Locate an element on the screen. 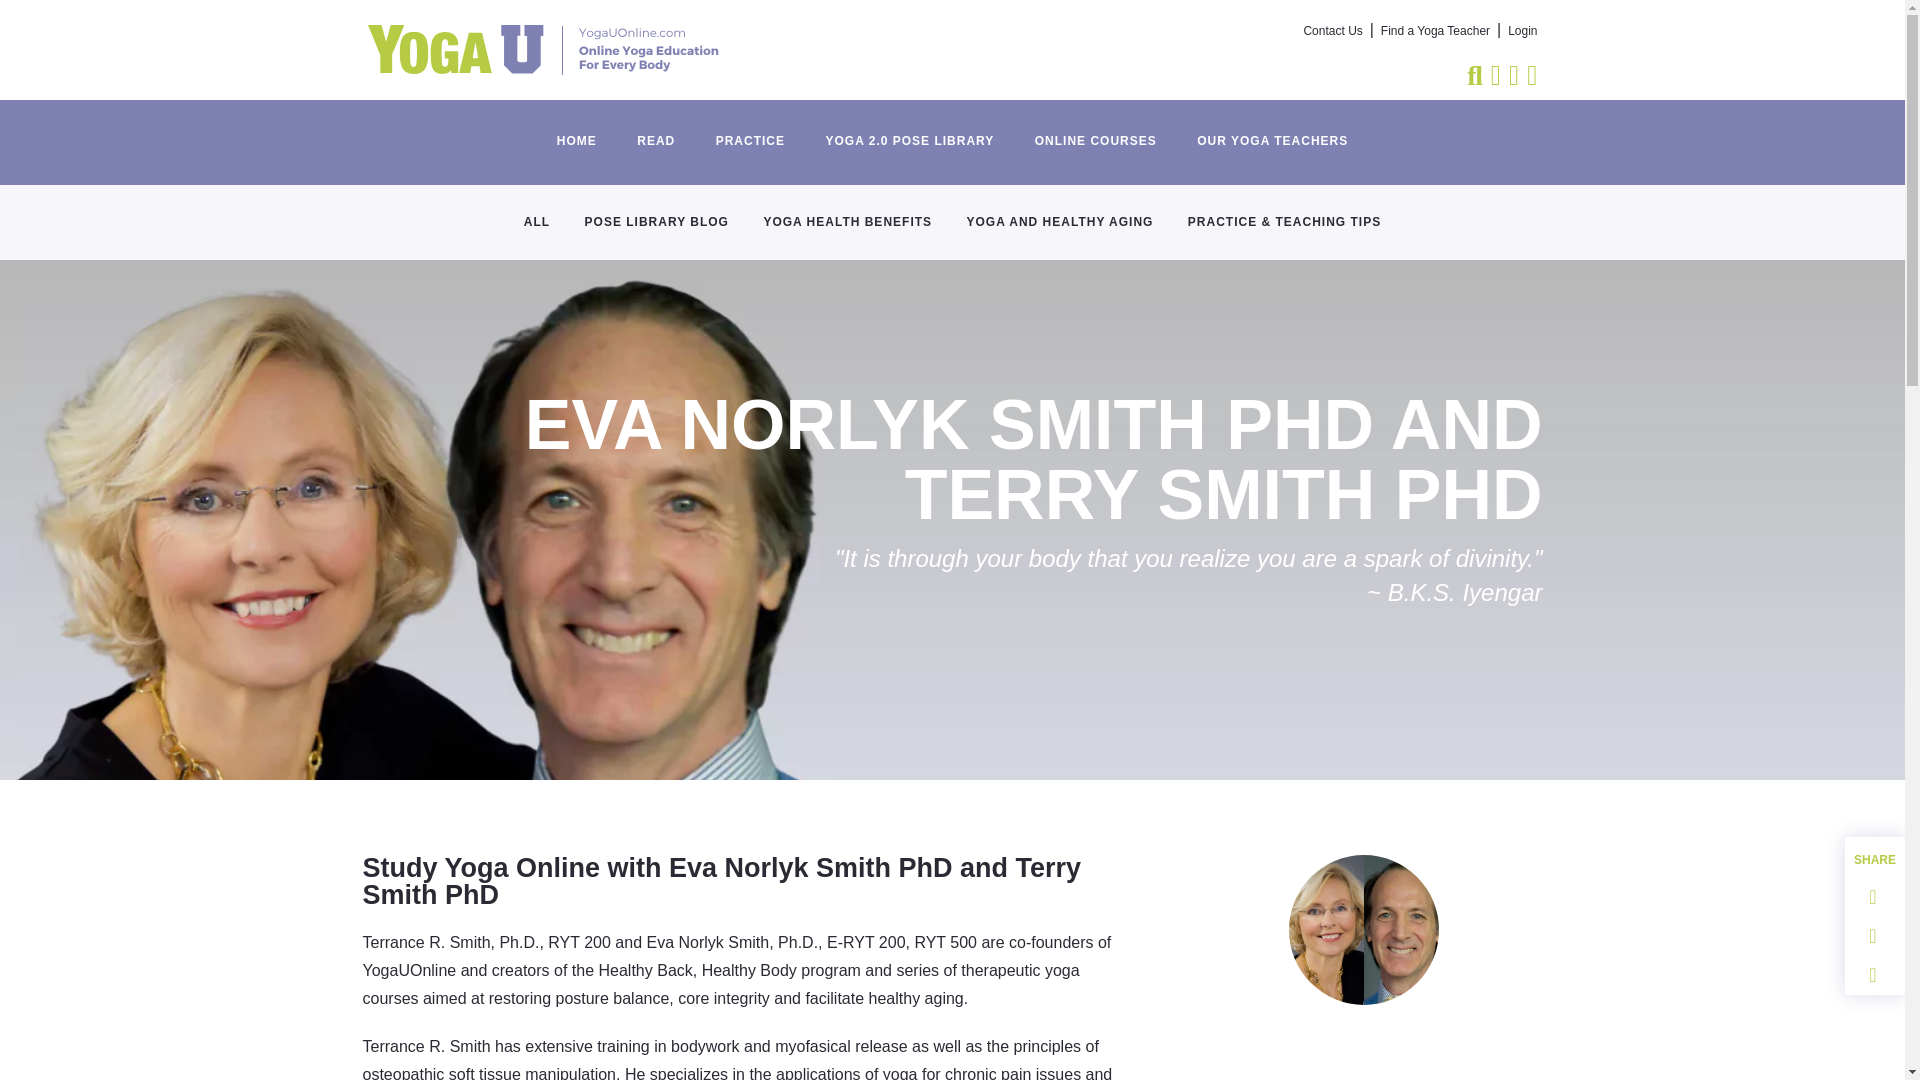  ONLINE COURSES is located at coordinates (1096, 131).